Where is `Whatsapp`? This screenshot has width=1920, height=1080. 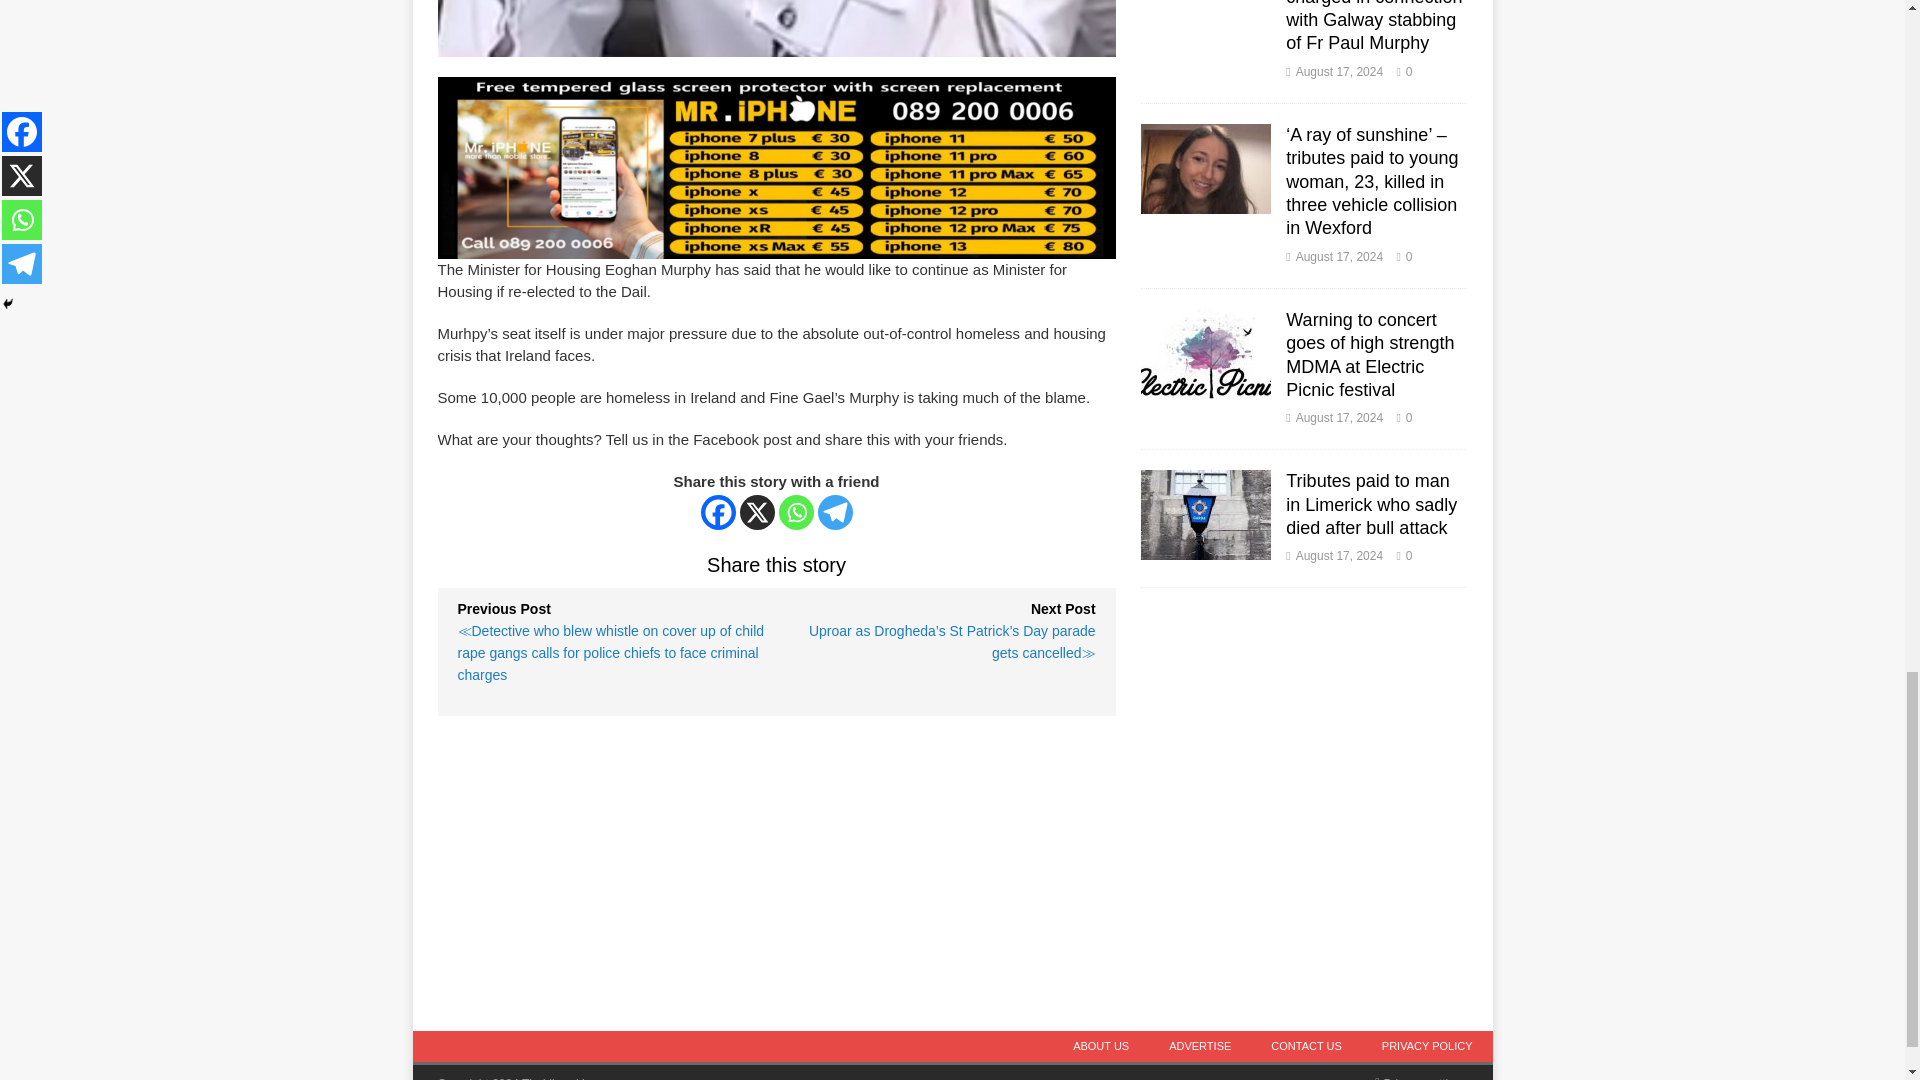 Whatsapp is located at coordinates (796, 512).